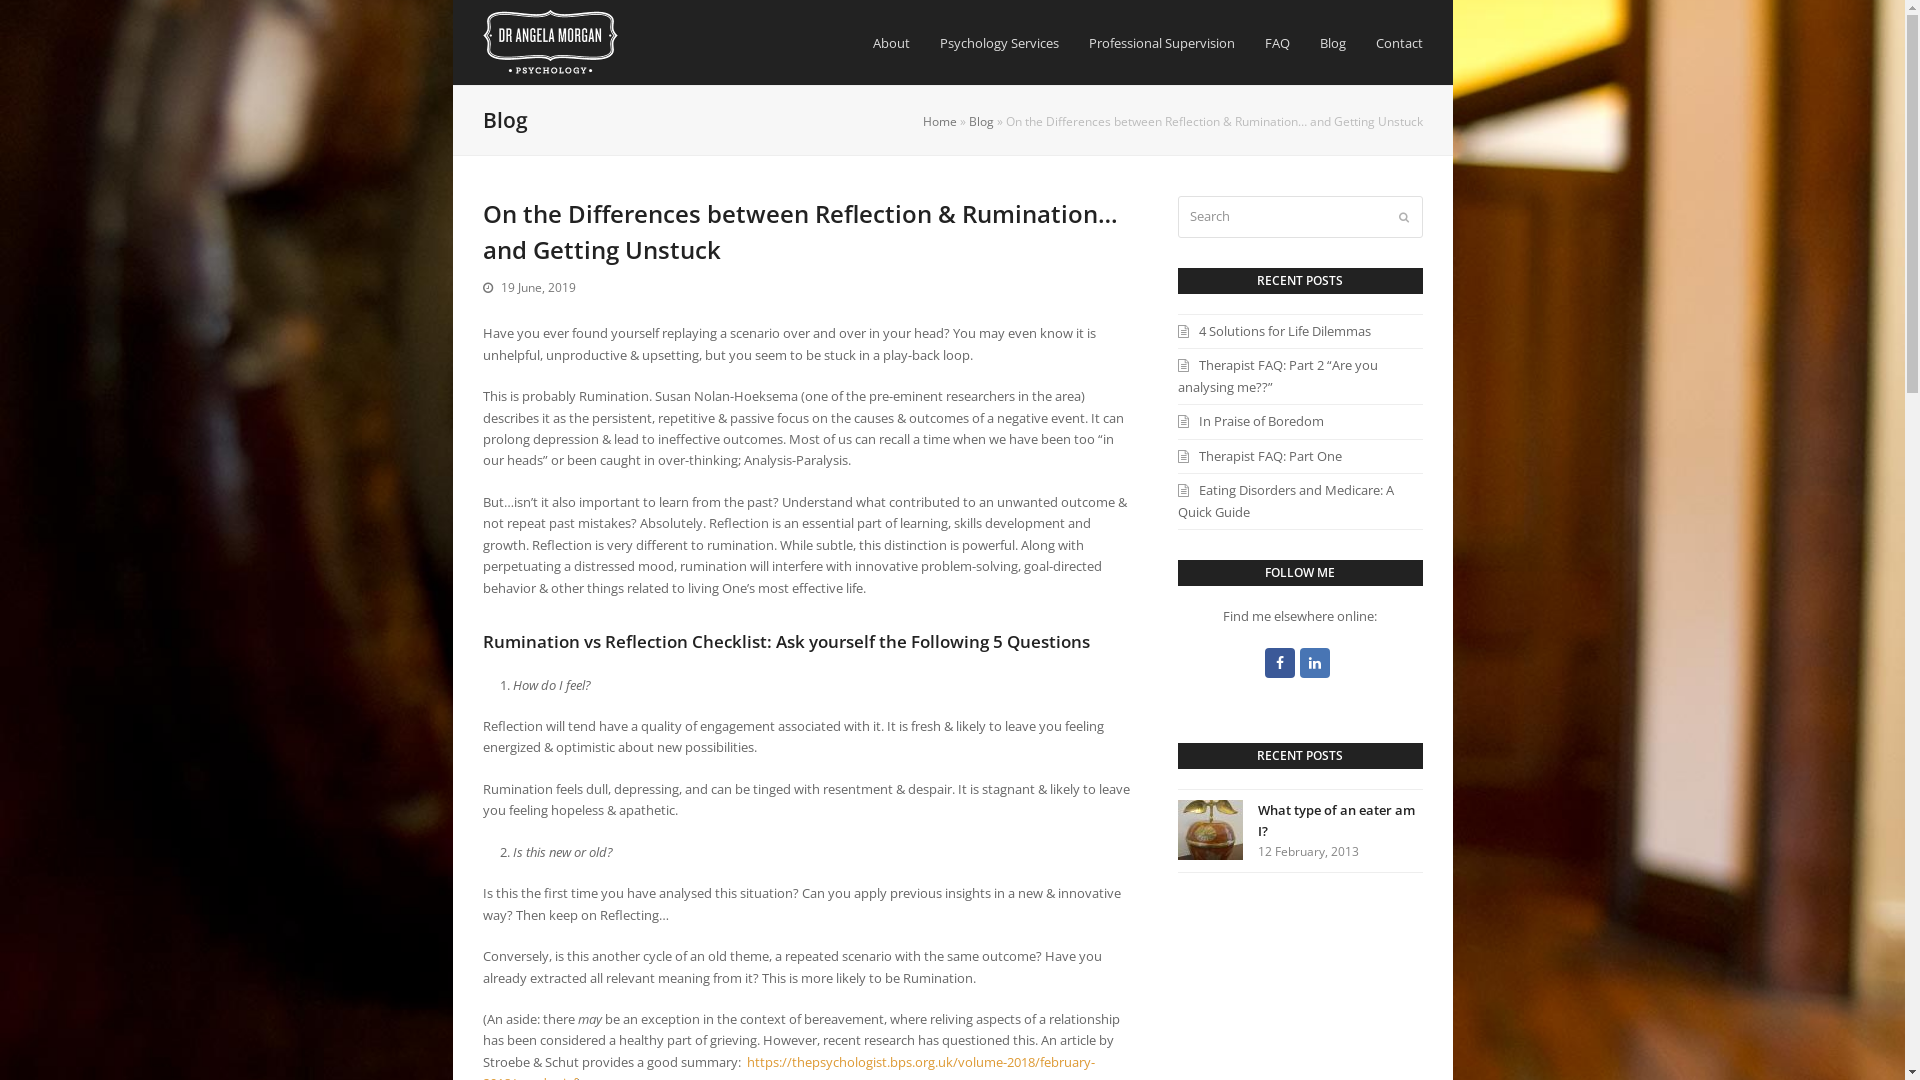 This screenshot has width=1920, height=1080. What do you see at coordinates (939, 121) in the screenshot?
I see `Home` at bounding box center [939, 121].